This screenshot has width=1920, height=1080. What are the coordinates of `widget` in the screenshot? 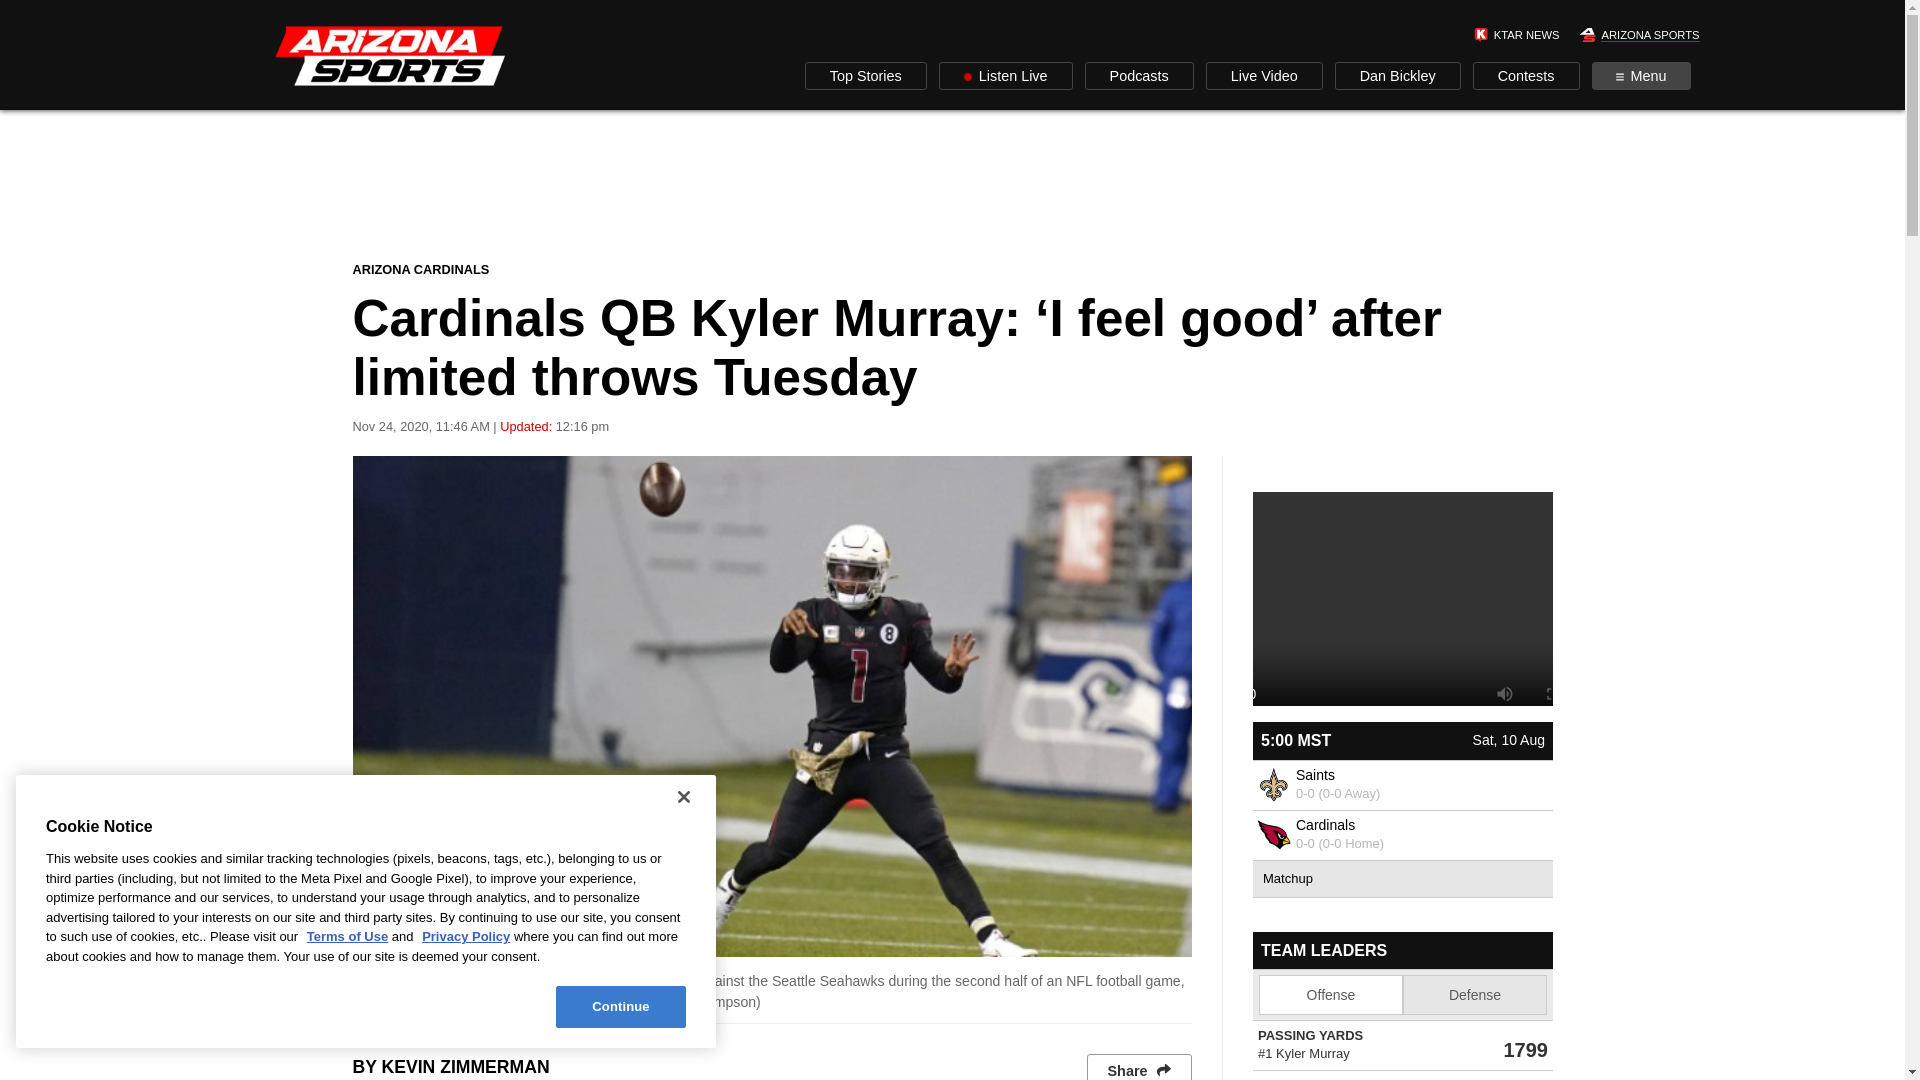 It's located at (1401, 1006).